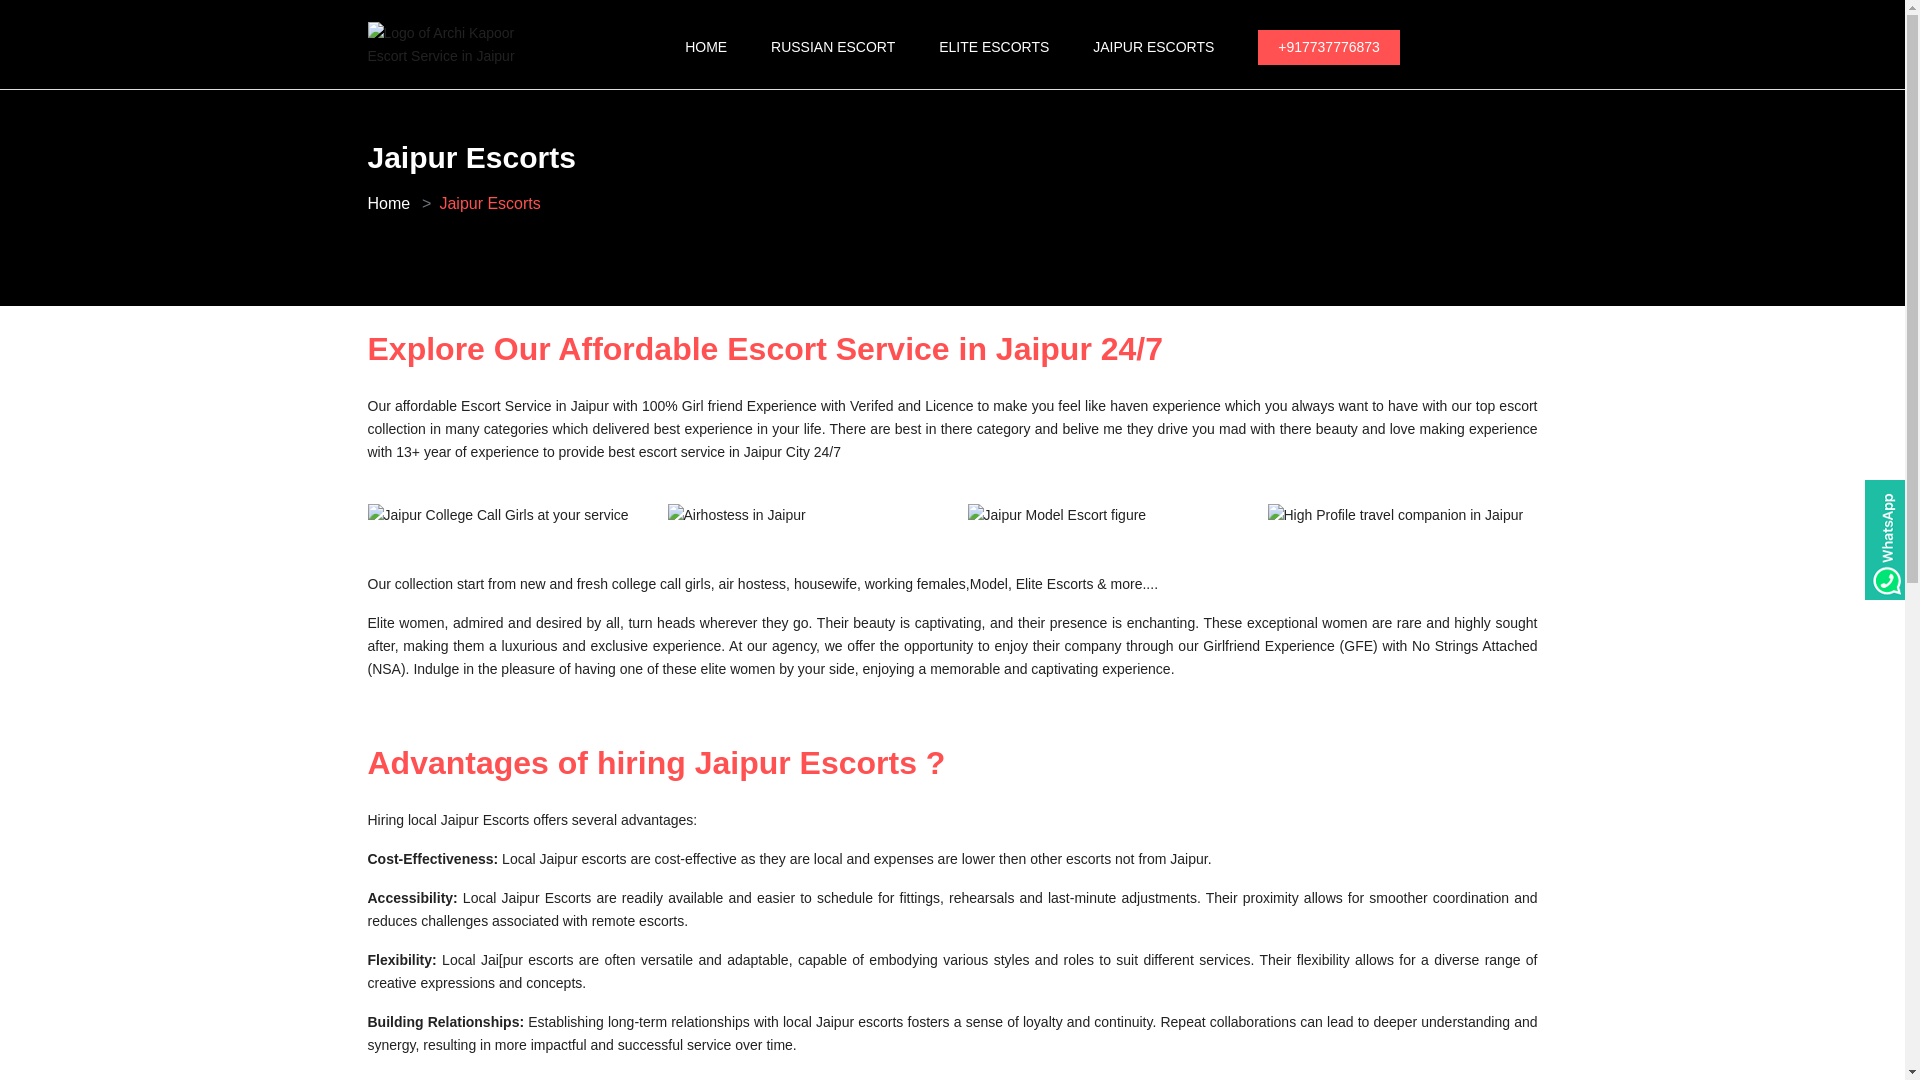 The image size is (1920, 1080). Describe the element at coordinates (498, 515) in the screenshot. I see `Hot Sexy Elite Model Escorts in Jaipur` at that location.